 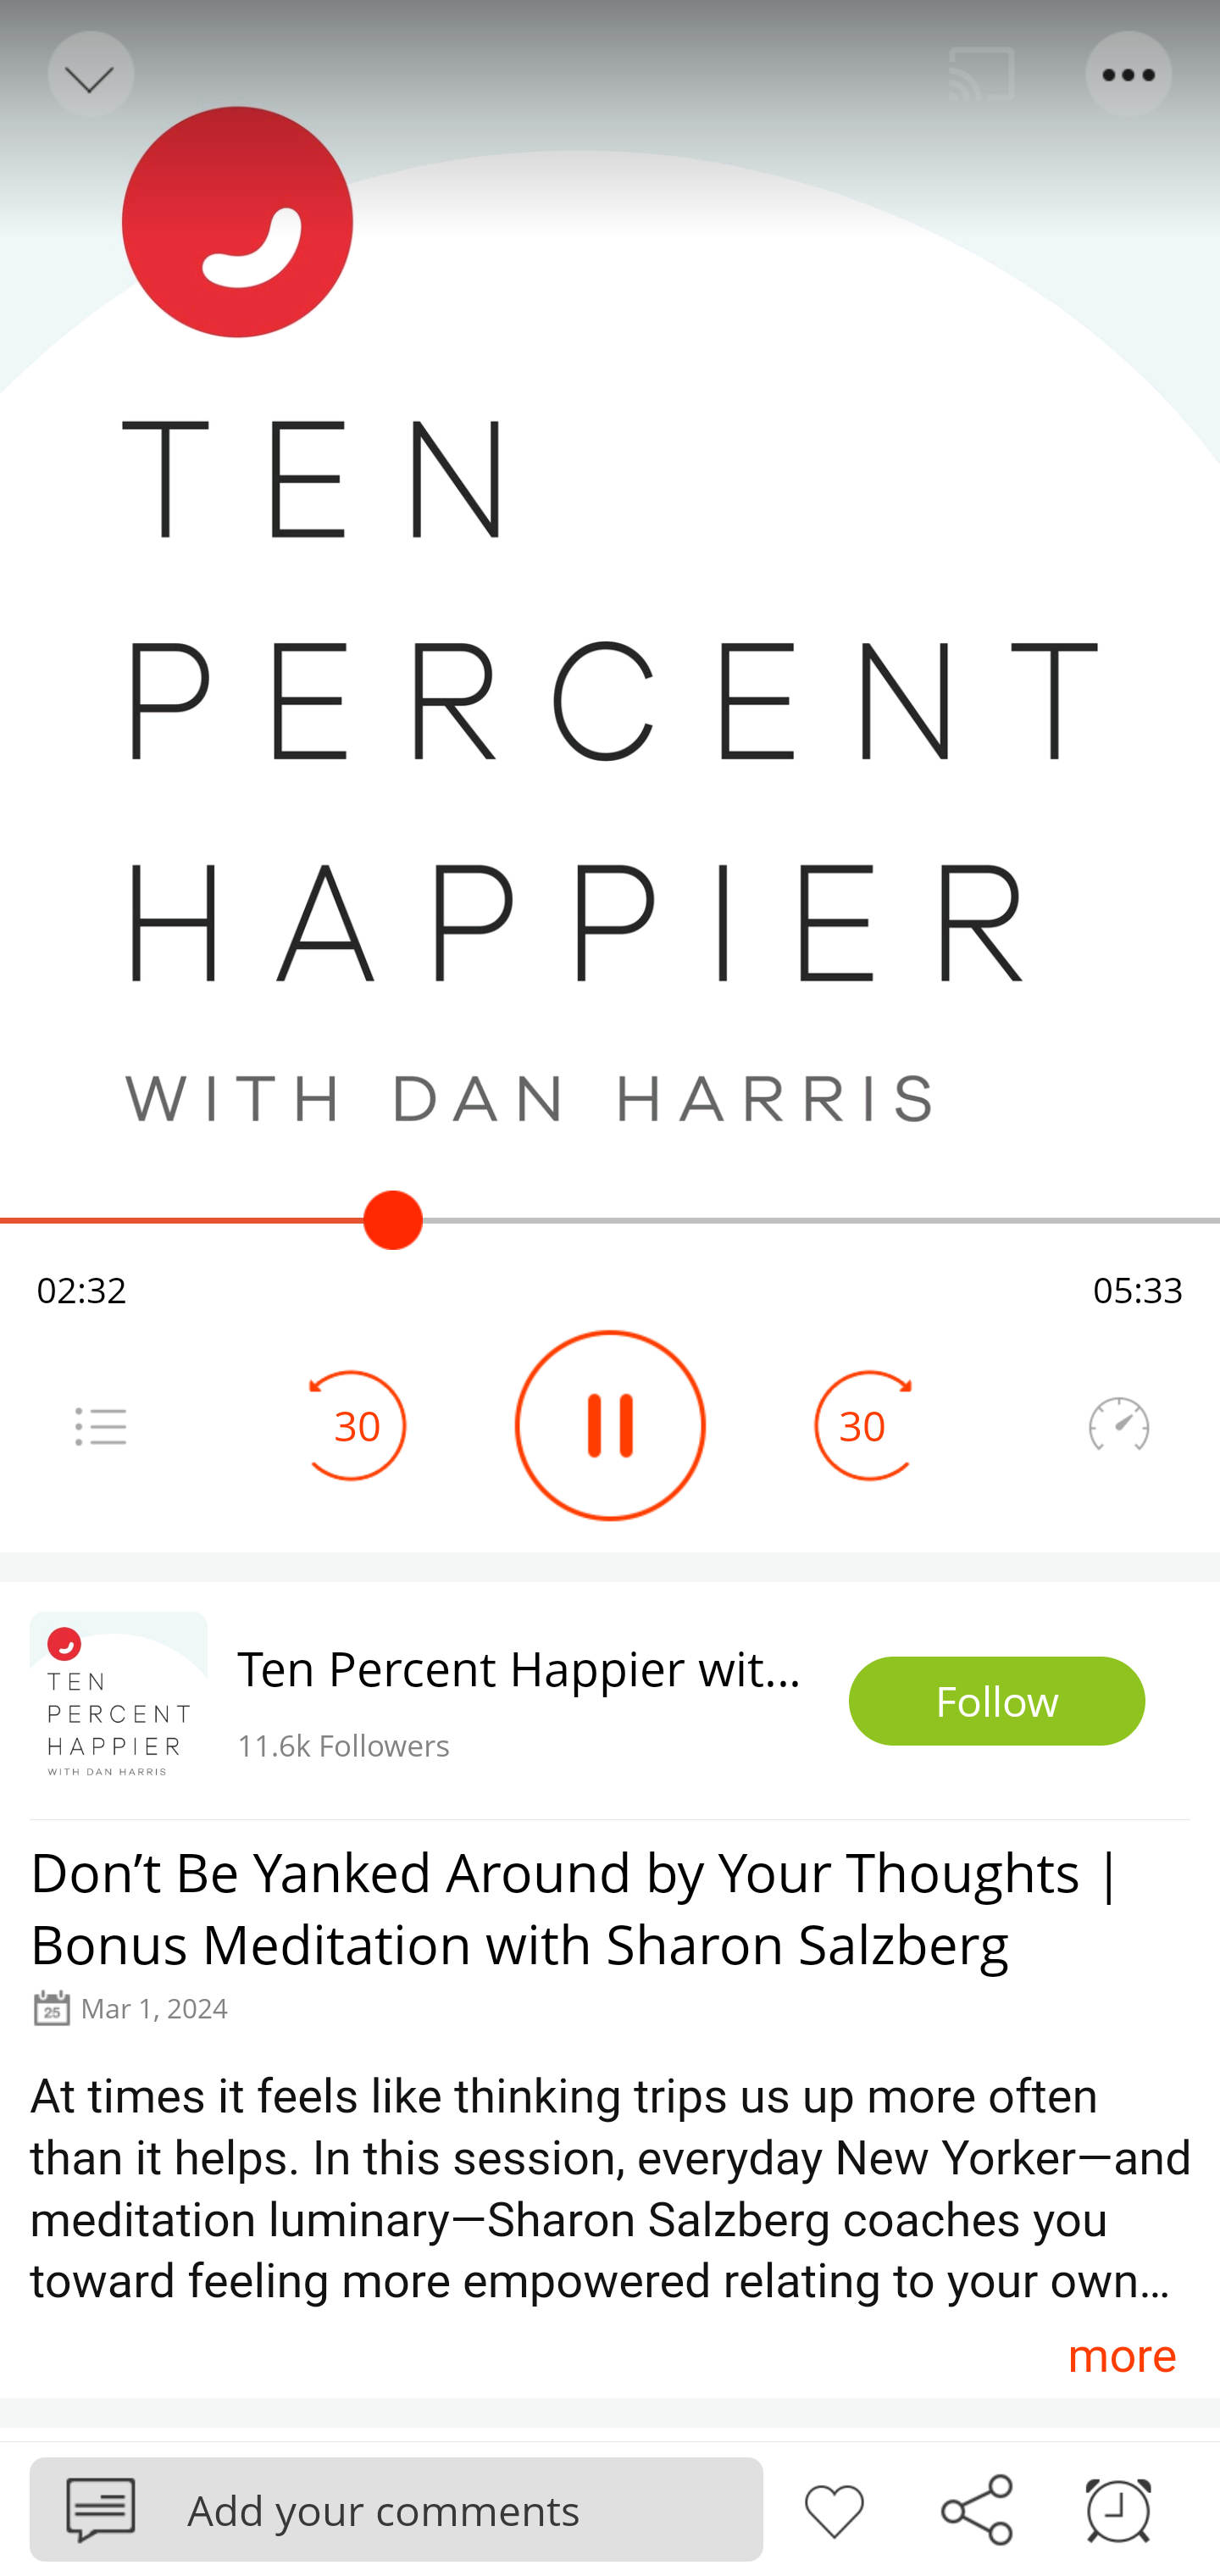 What do you see at coordinates (88, 75) in the screenshot?
I see `Back` at bounding box center [88, 75].